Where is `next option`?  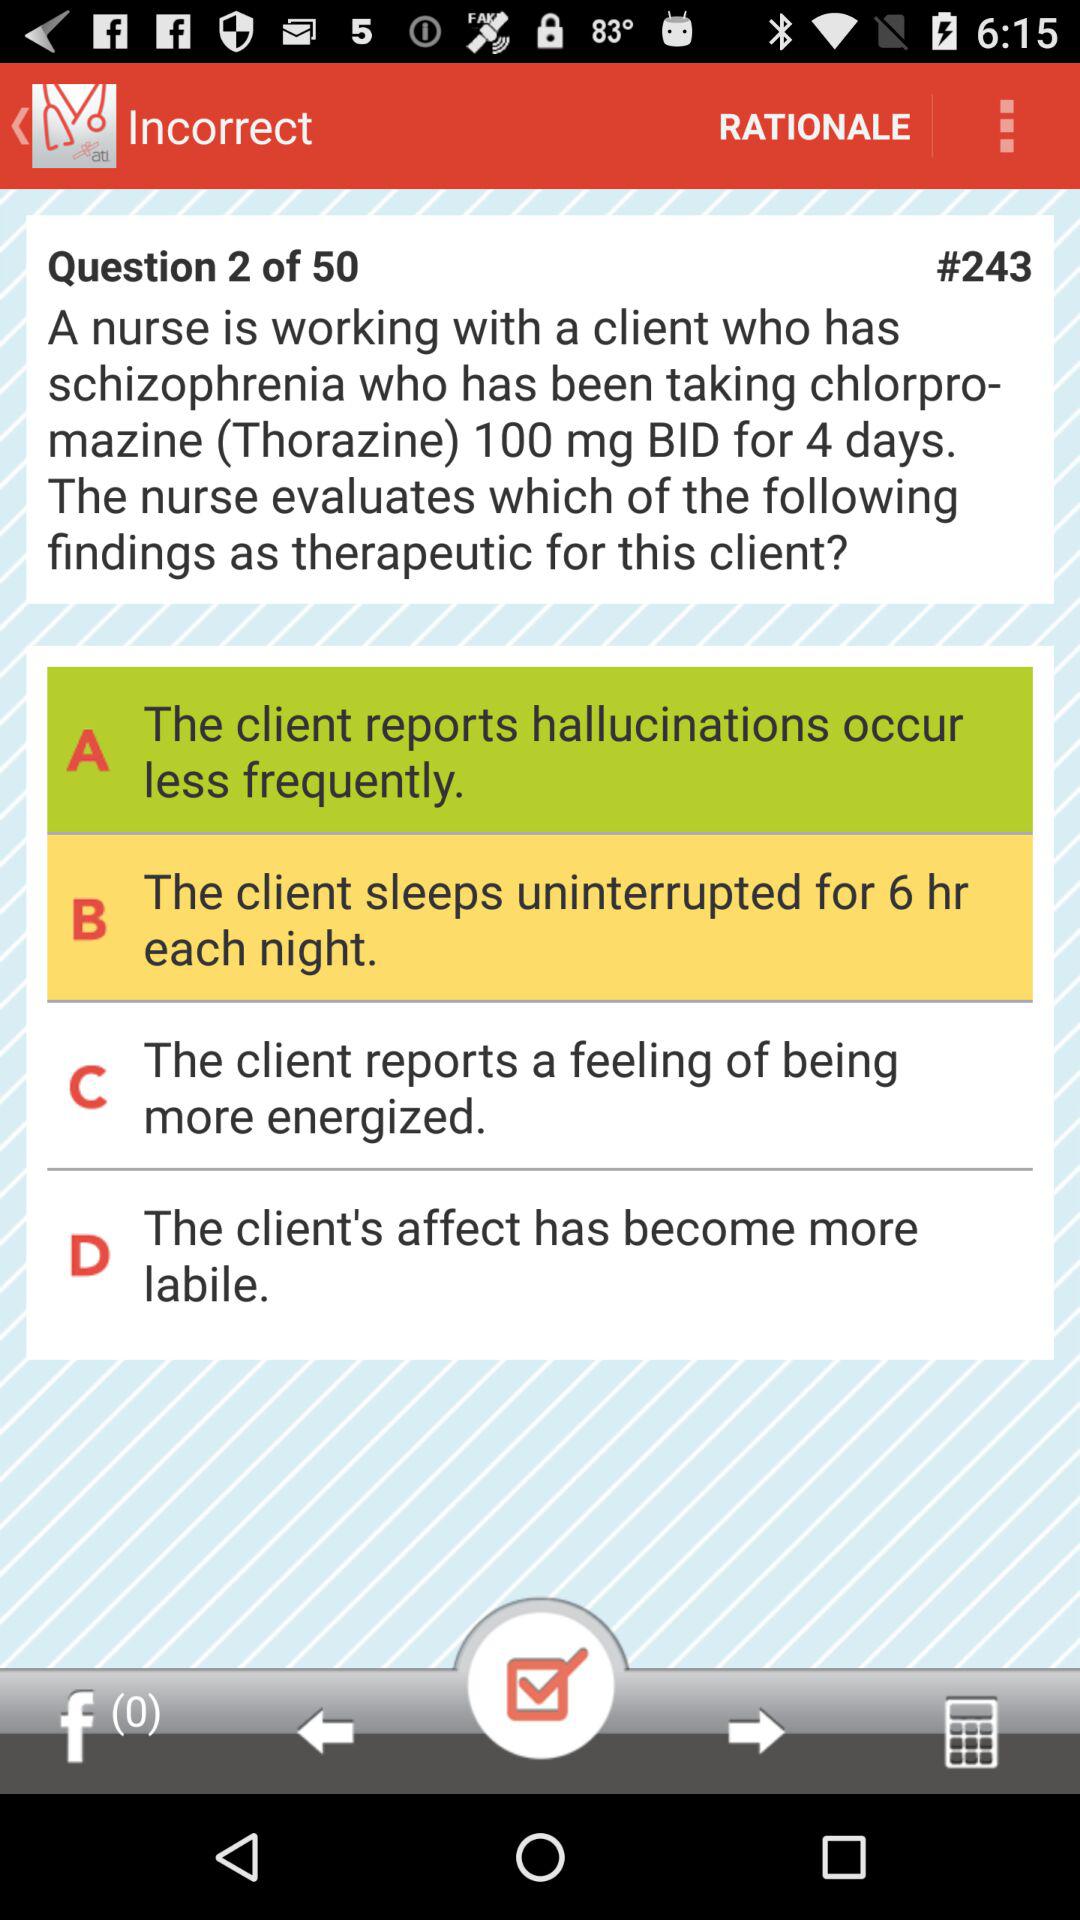
next option is located at coordinates (756, 1731).